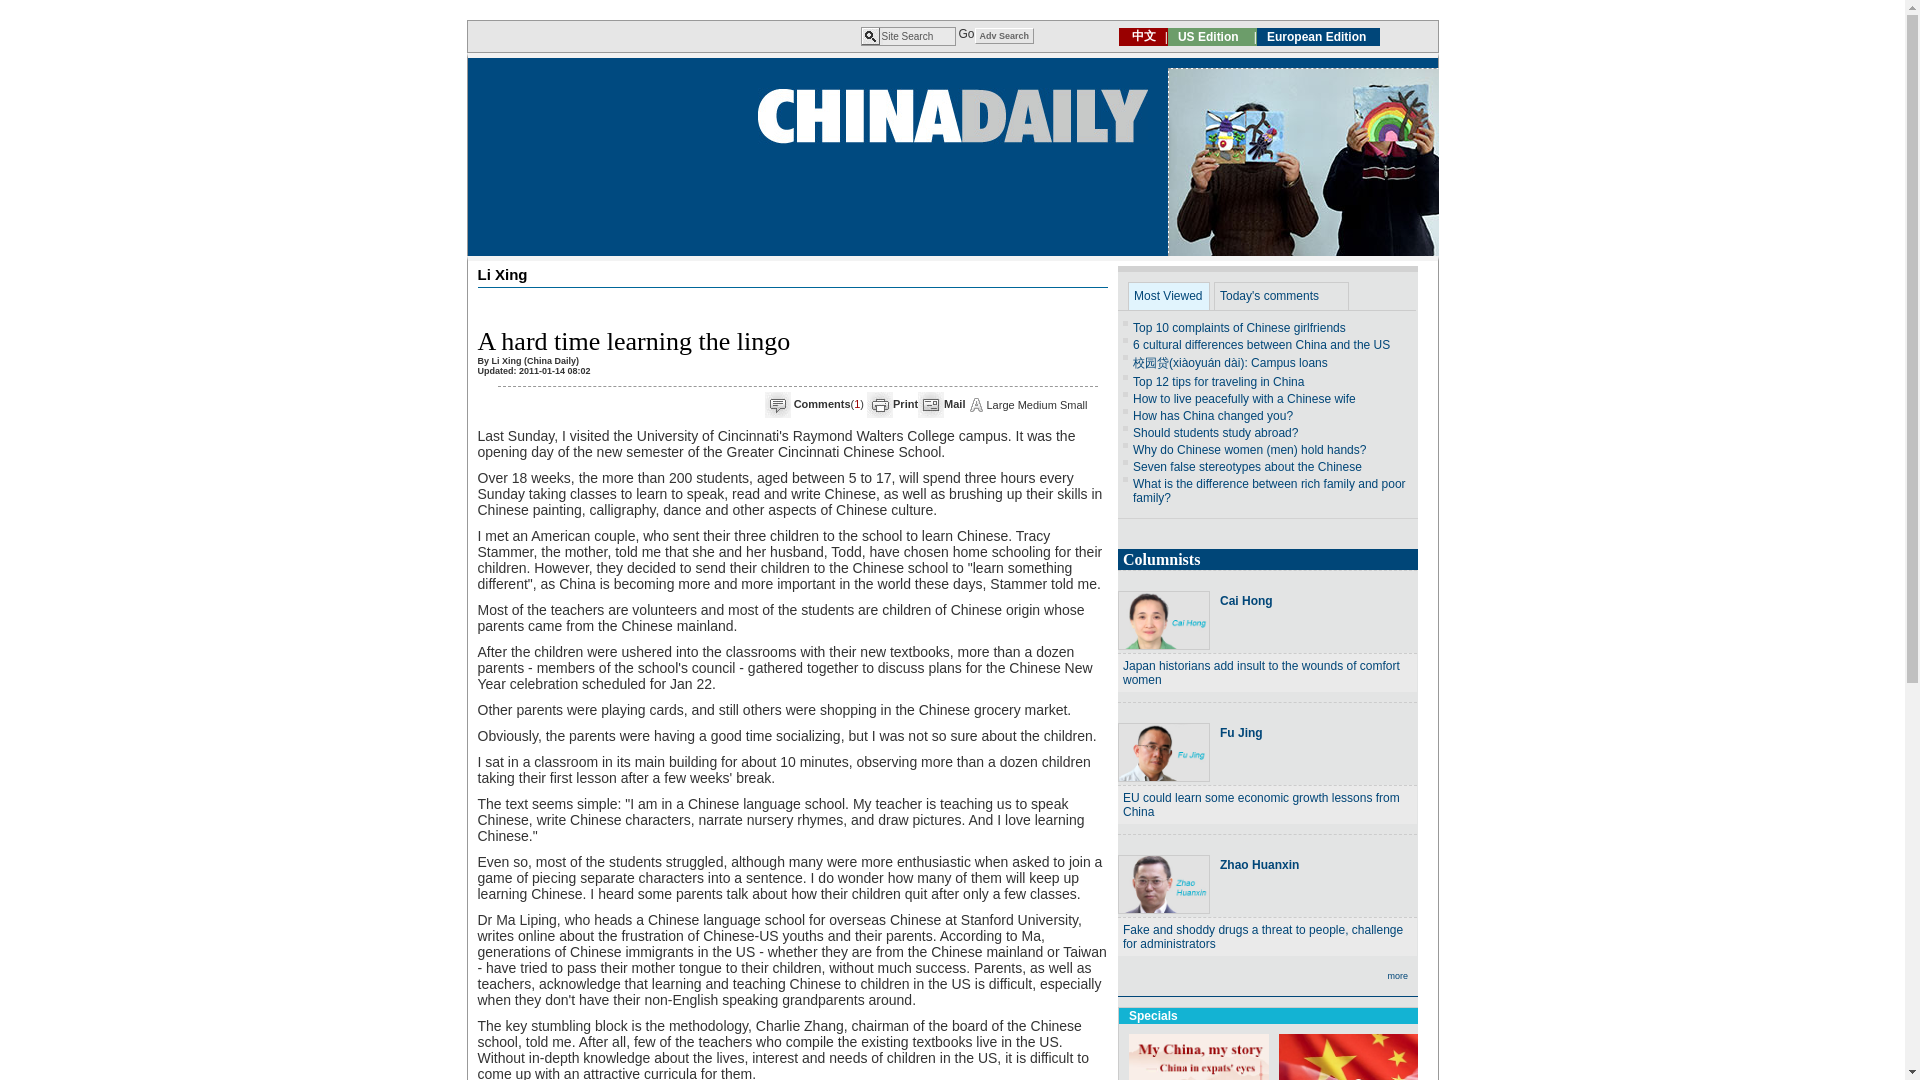  Describe the element at coordinates (904, 404) in the screenshot. I see `Print` at that location.